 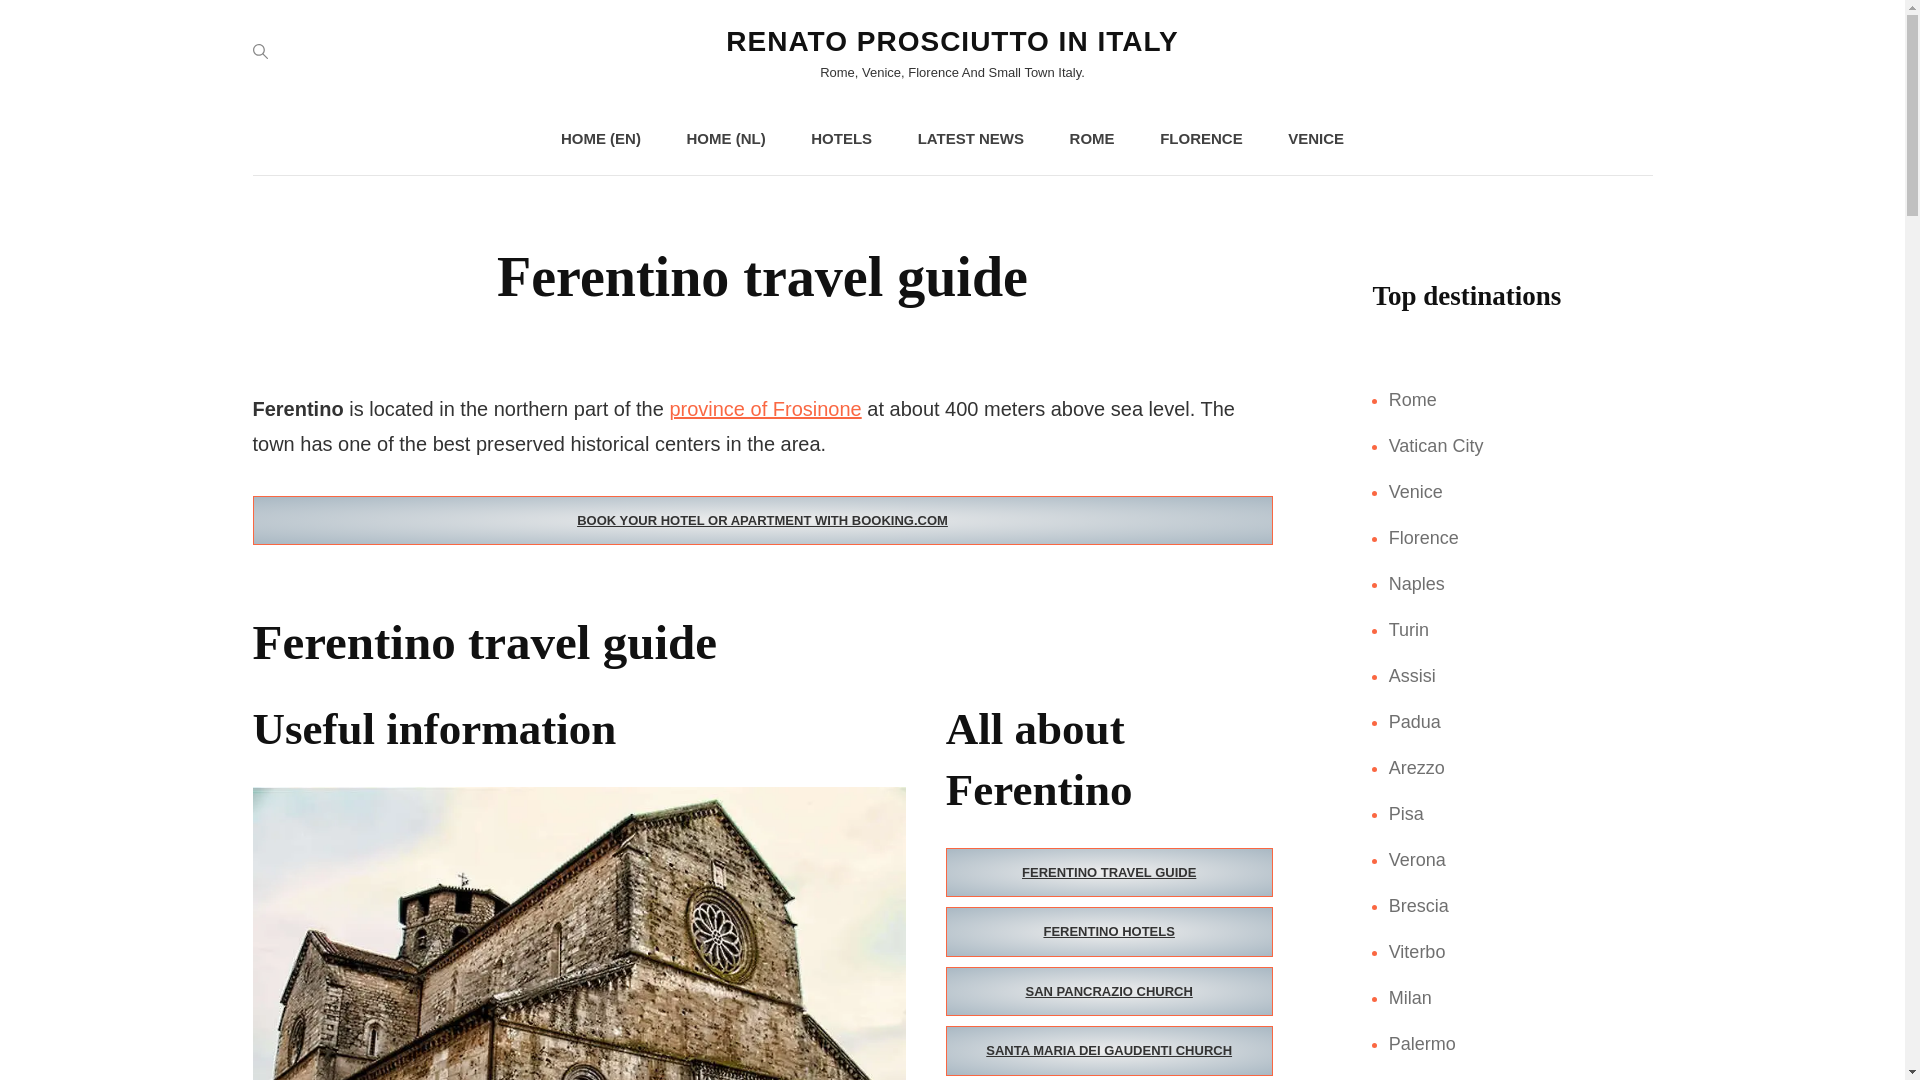 What do you see at coordinates (842, 138) in the screenshot?
I see `HOTELS` at bounding box center [842, 138].